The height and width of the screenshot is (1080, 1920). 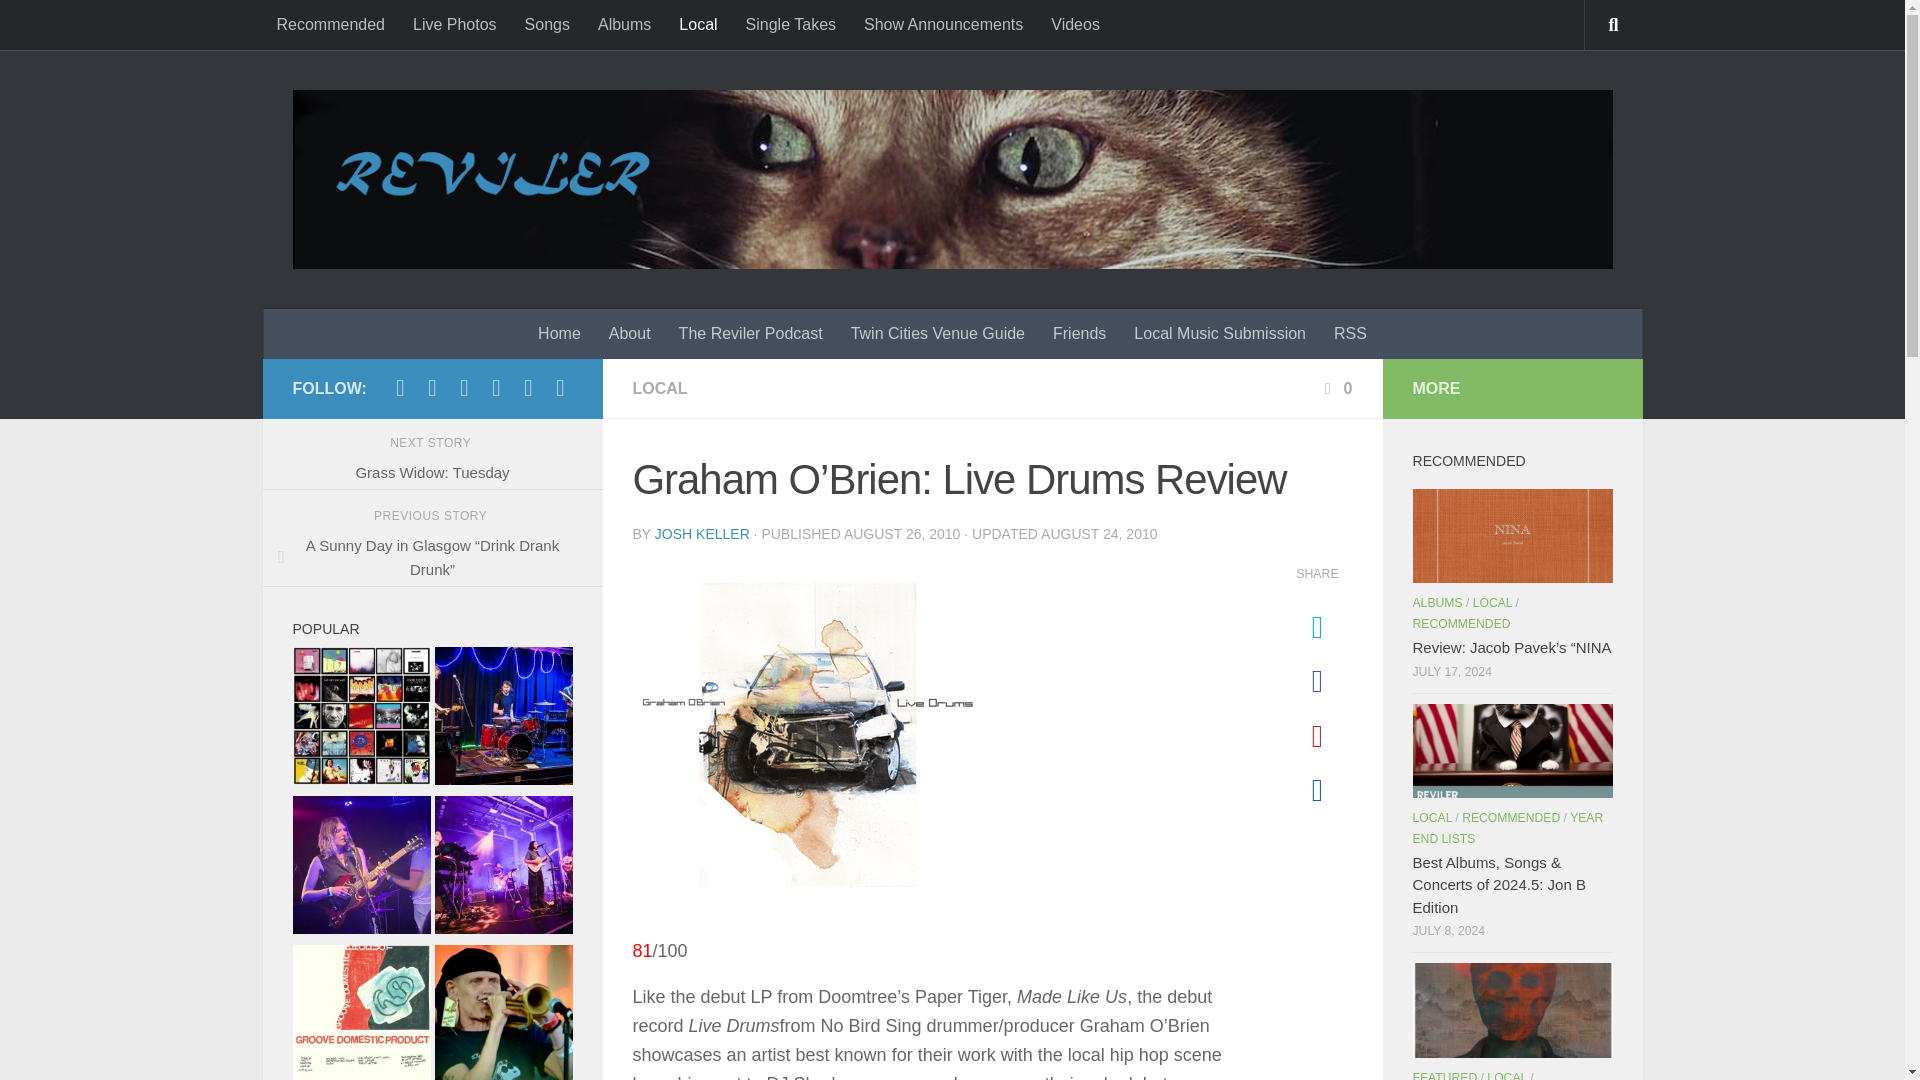 I want to click on 3858799216-1, so click(x=806, y=735).